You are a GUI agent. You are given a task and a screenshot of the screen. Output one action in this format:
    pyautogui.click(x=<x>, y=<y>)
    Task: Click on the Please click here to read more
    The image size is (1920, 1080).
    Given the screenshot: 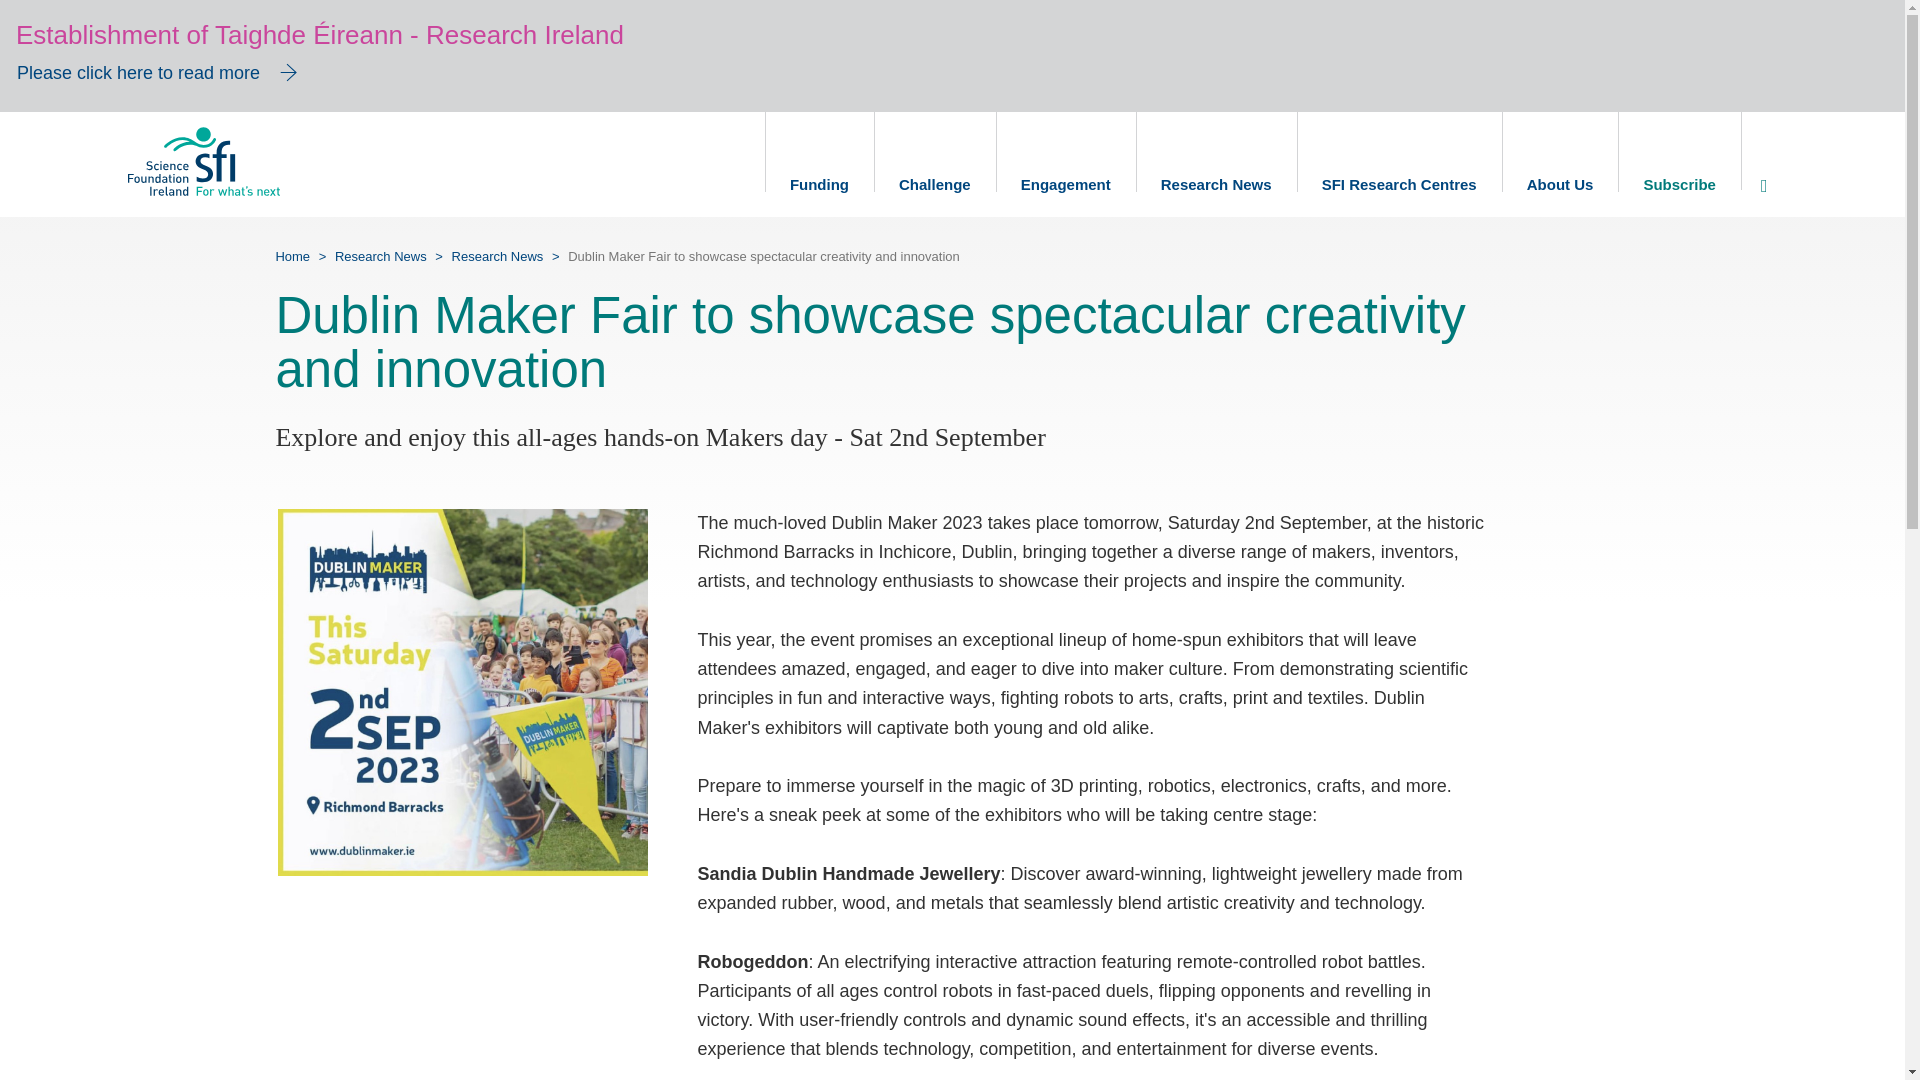 What is the action you would take?
    pyautogui.click(x=161, y=76)
    